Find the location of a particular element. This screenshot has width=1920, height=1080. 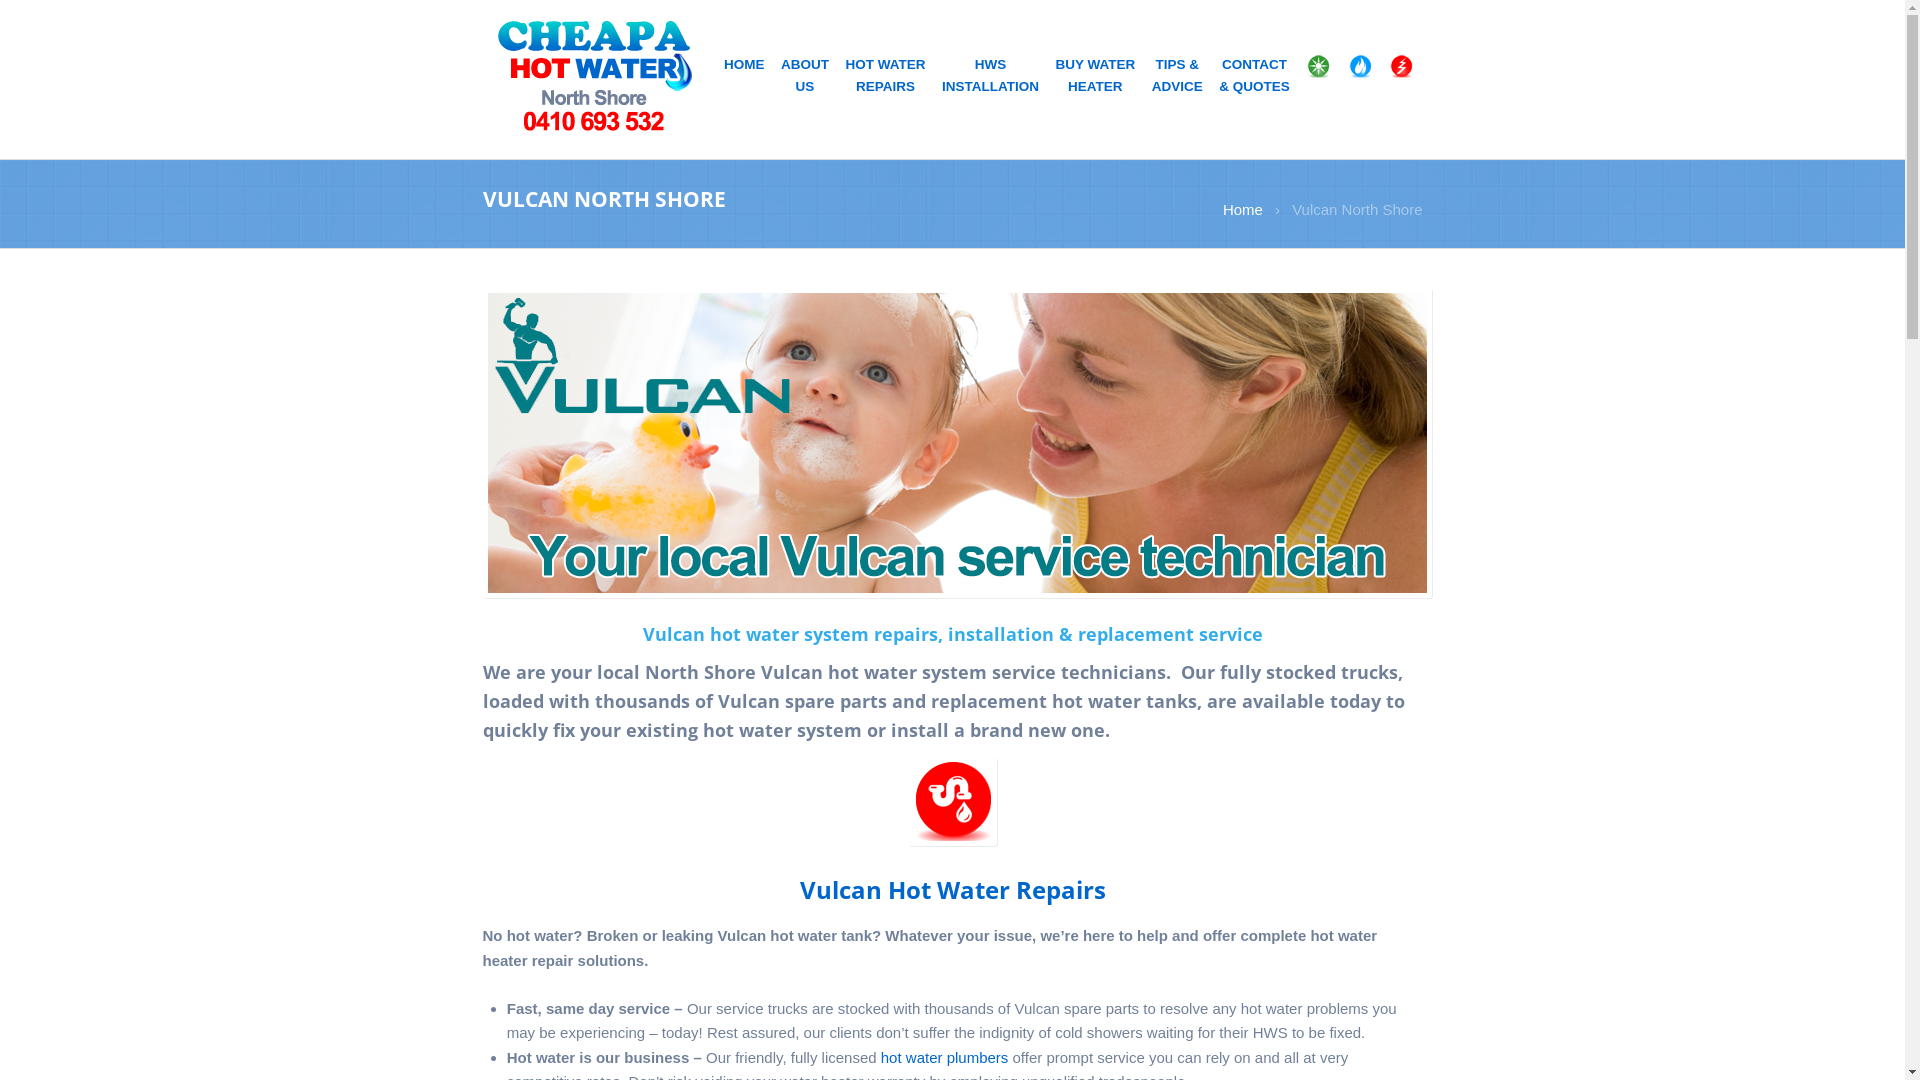

TIPS &
ADVICE is located at coordinates (1178, 78).